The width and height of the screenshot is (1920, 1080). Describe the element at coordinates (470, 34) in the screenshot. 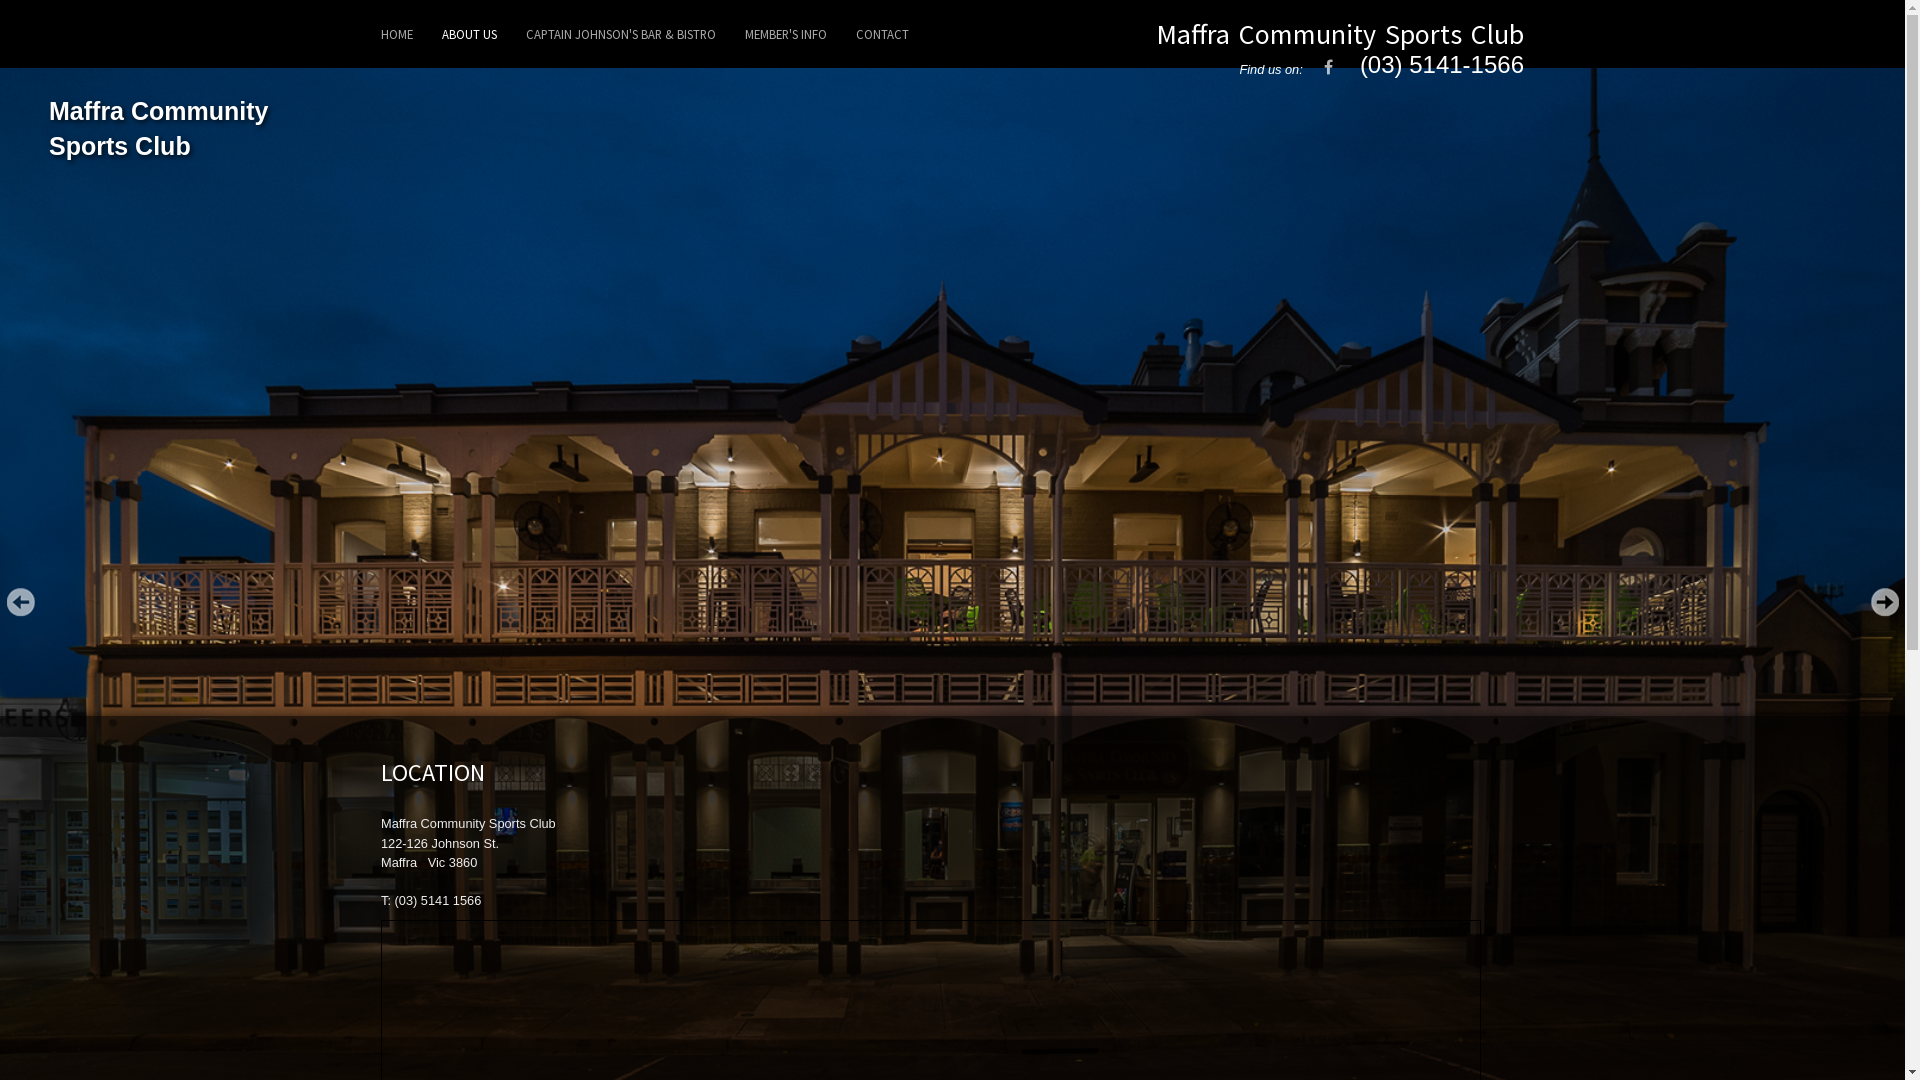

I see `ABOUT US` at that location.